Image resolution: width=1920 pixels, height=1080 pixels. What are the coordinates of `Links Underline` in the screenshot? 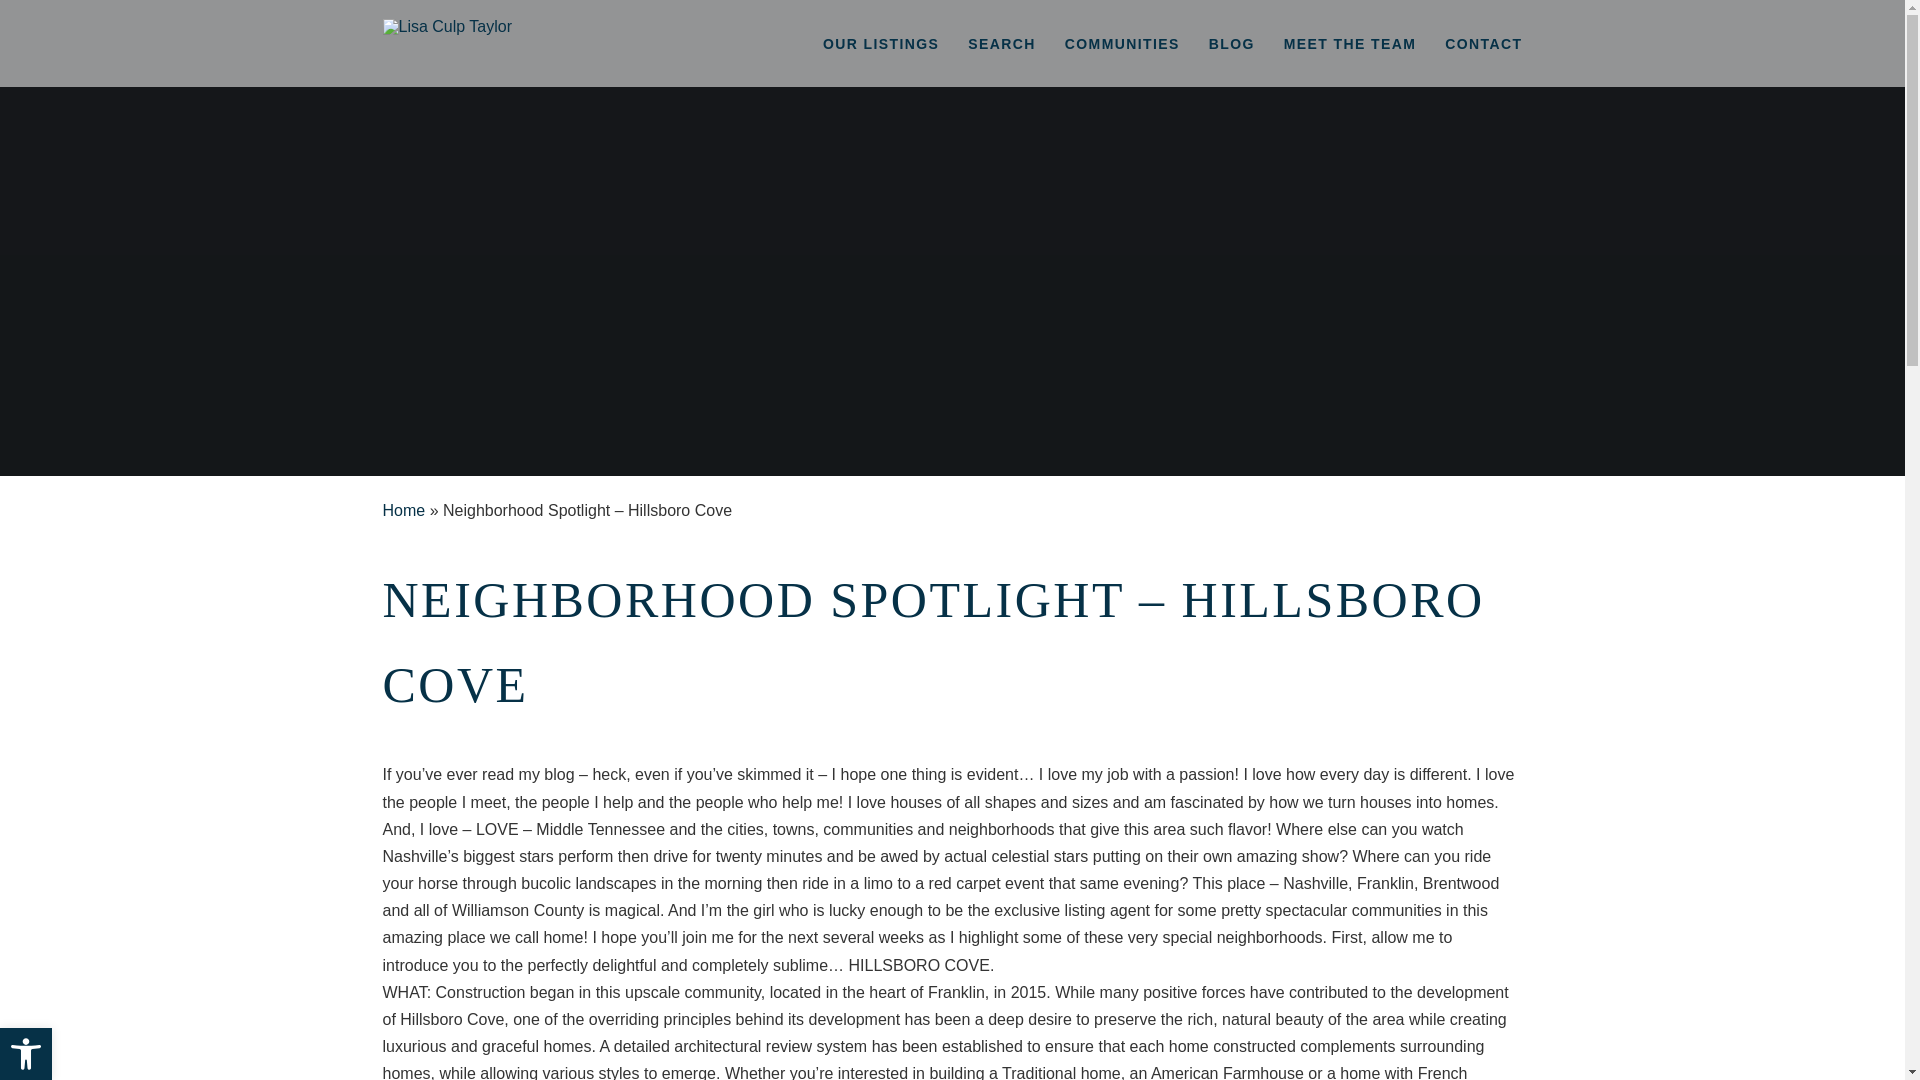 It's located at (26, 1054).